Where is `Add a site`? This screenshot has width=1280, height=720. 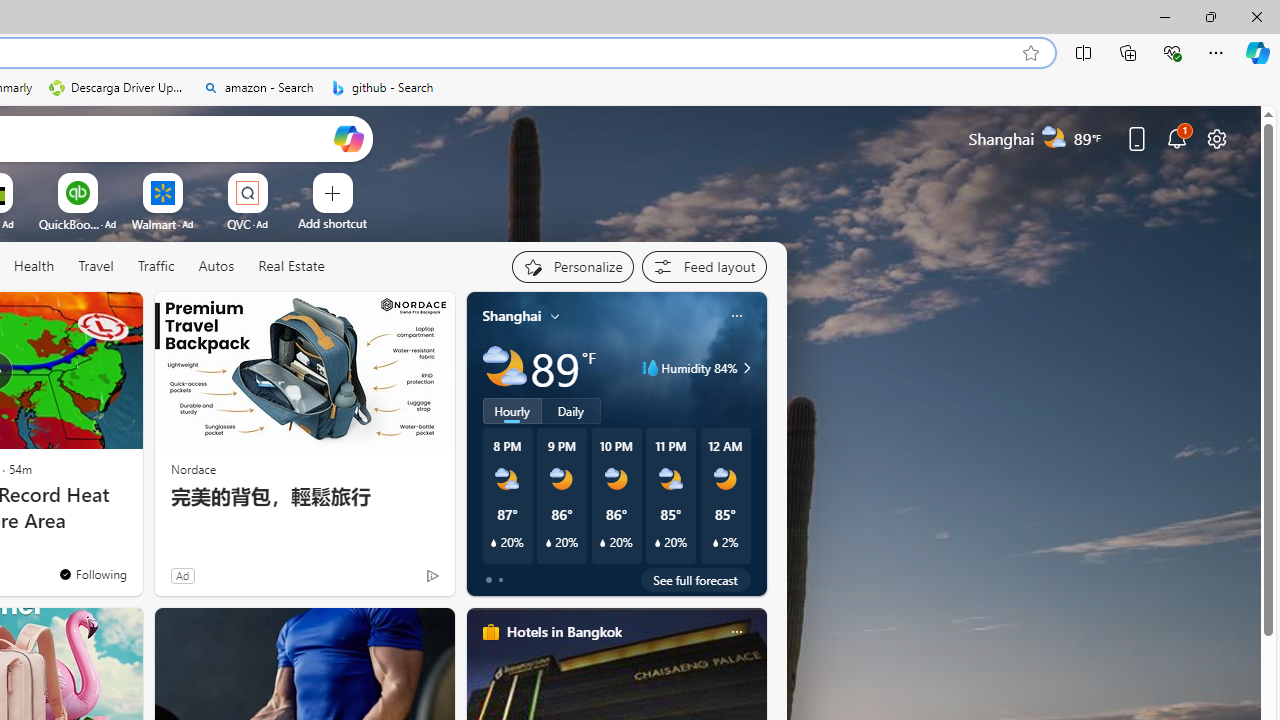 Add a site is located at coordinates (332, 223).